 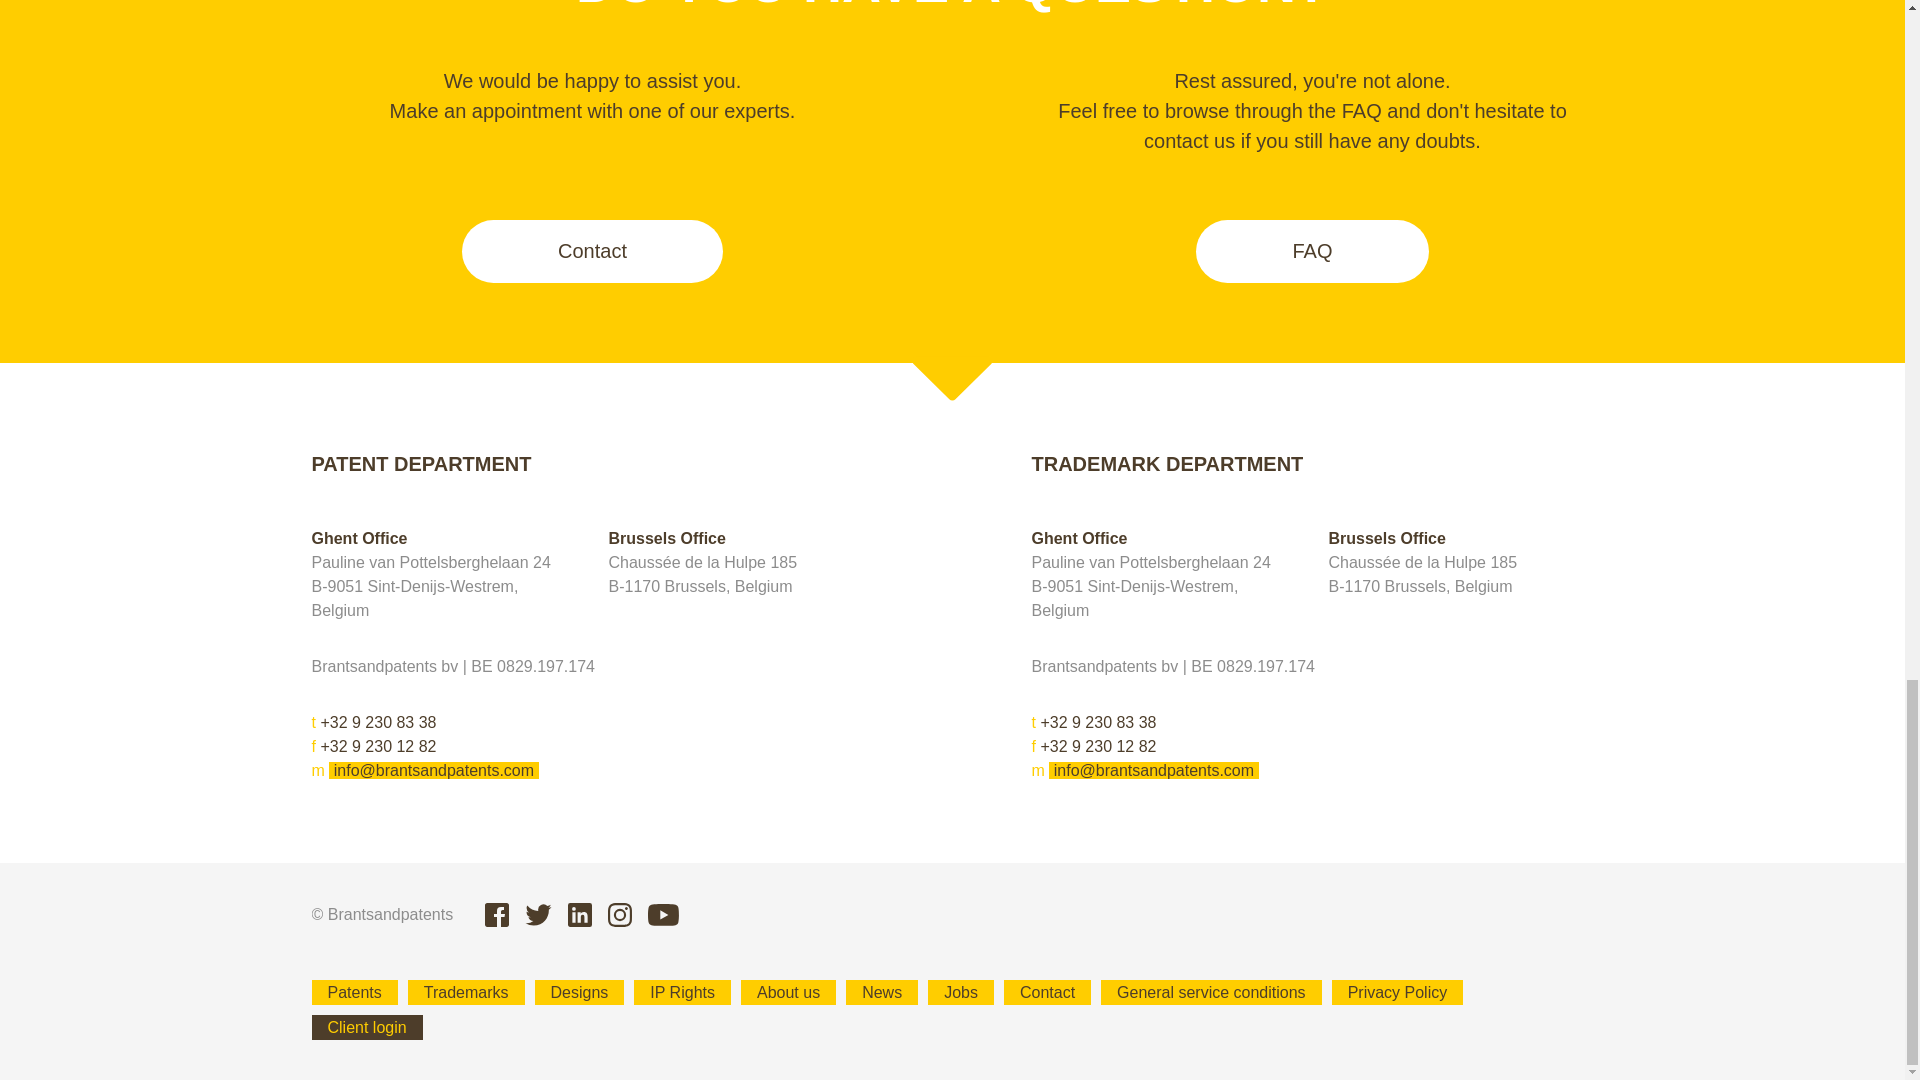 I want to click on Contact, so click(x=592, y=251).